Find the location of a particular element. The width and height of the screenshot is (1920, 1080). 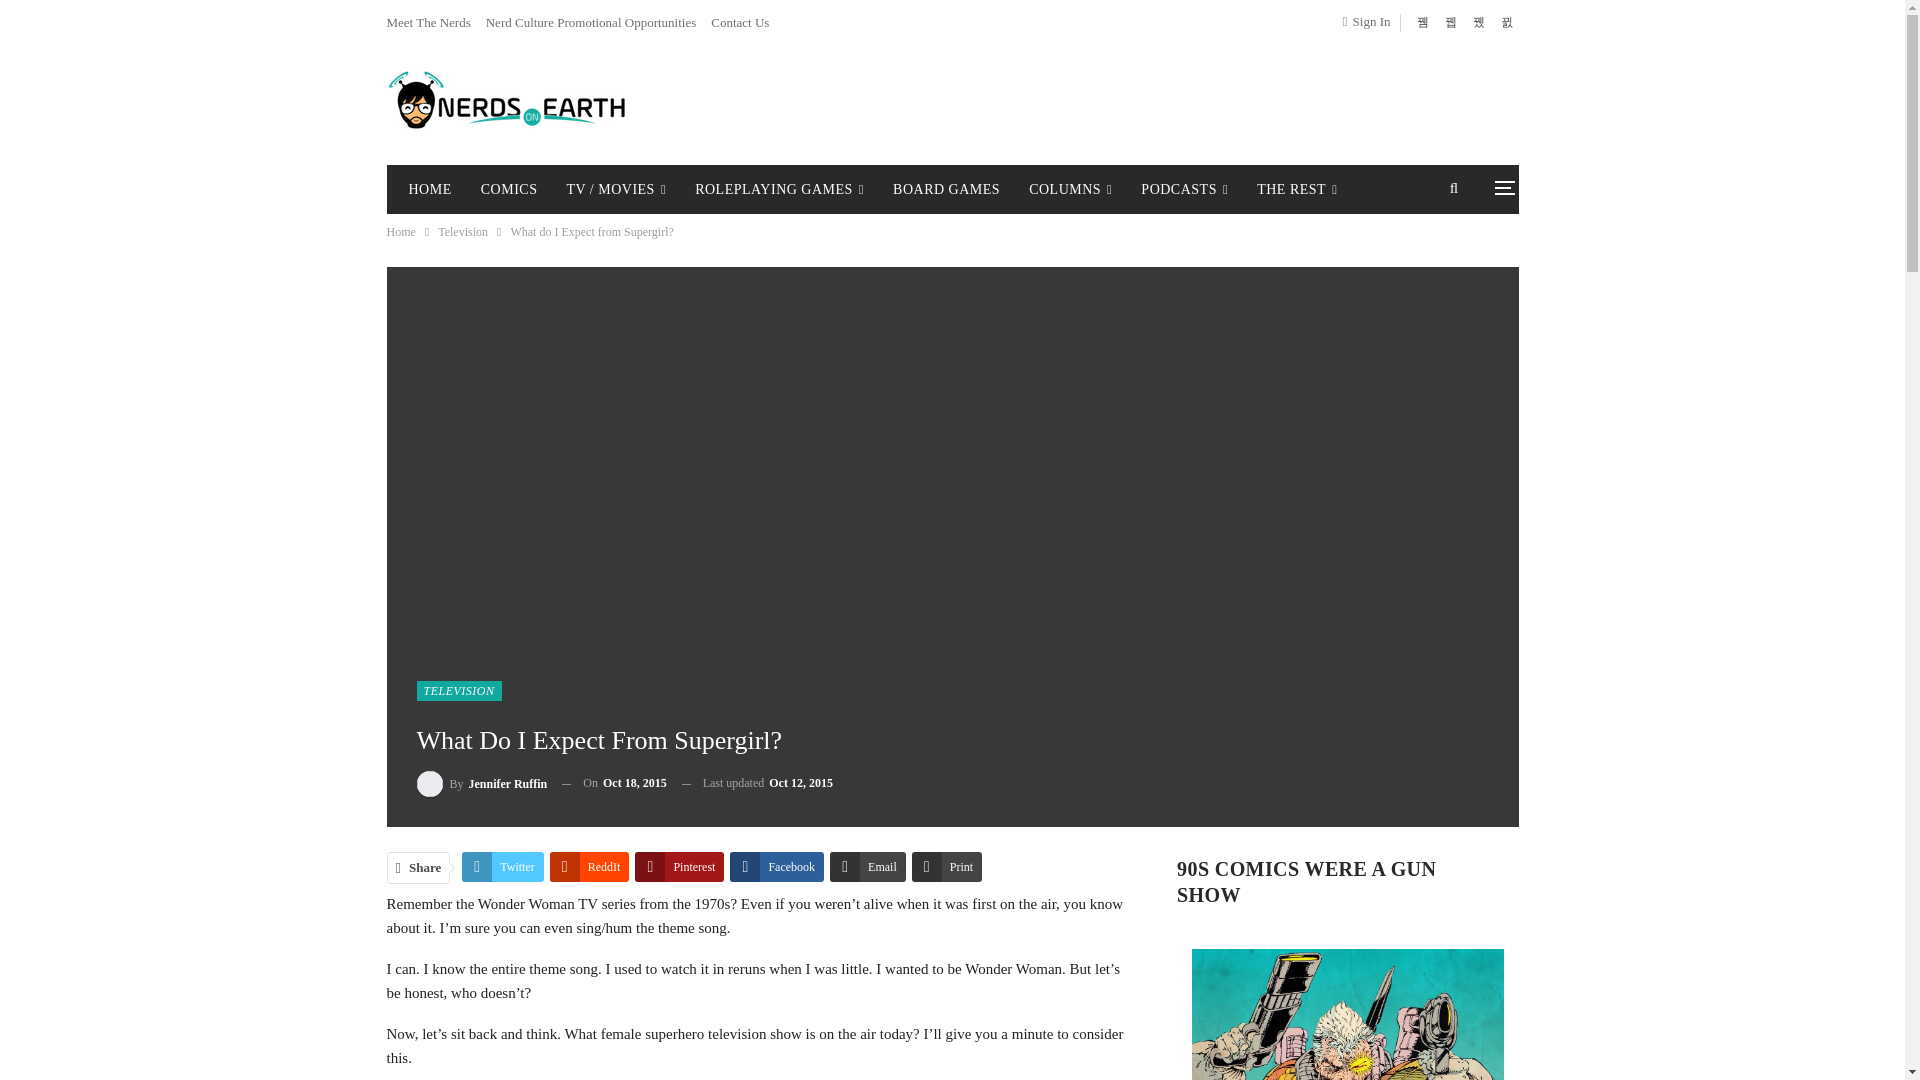

HOME is located at coordinates (428, 190).